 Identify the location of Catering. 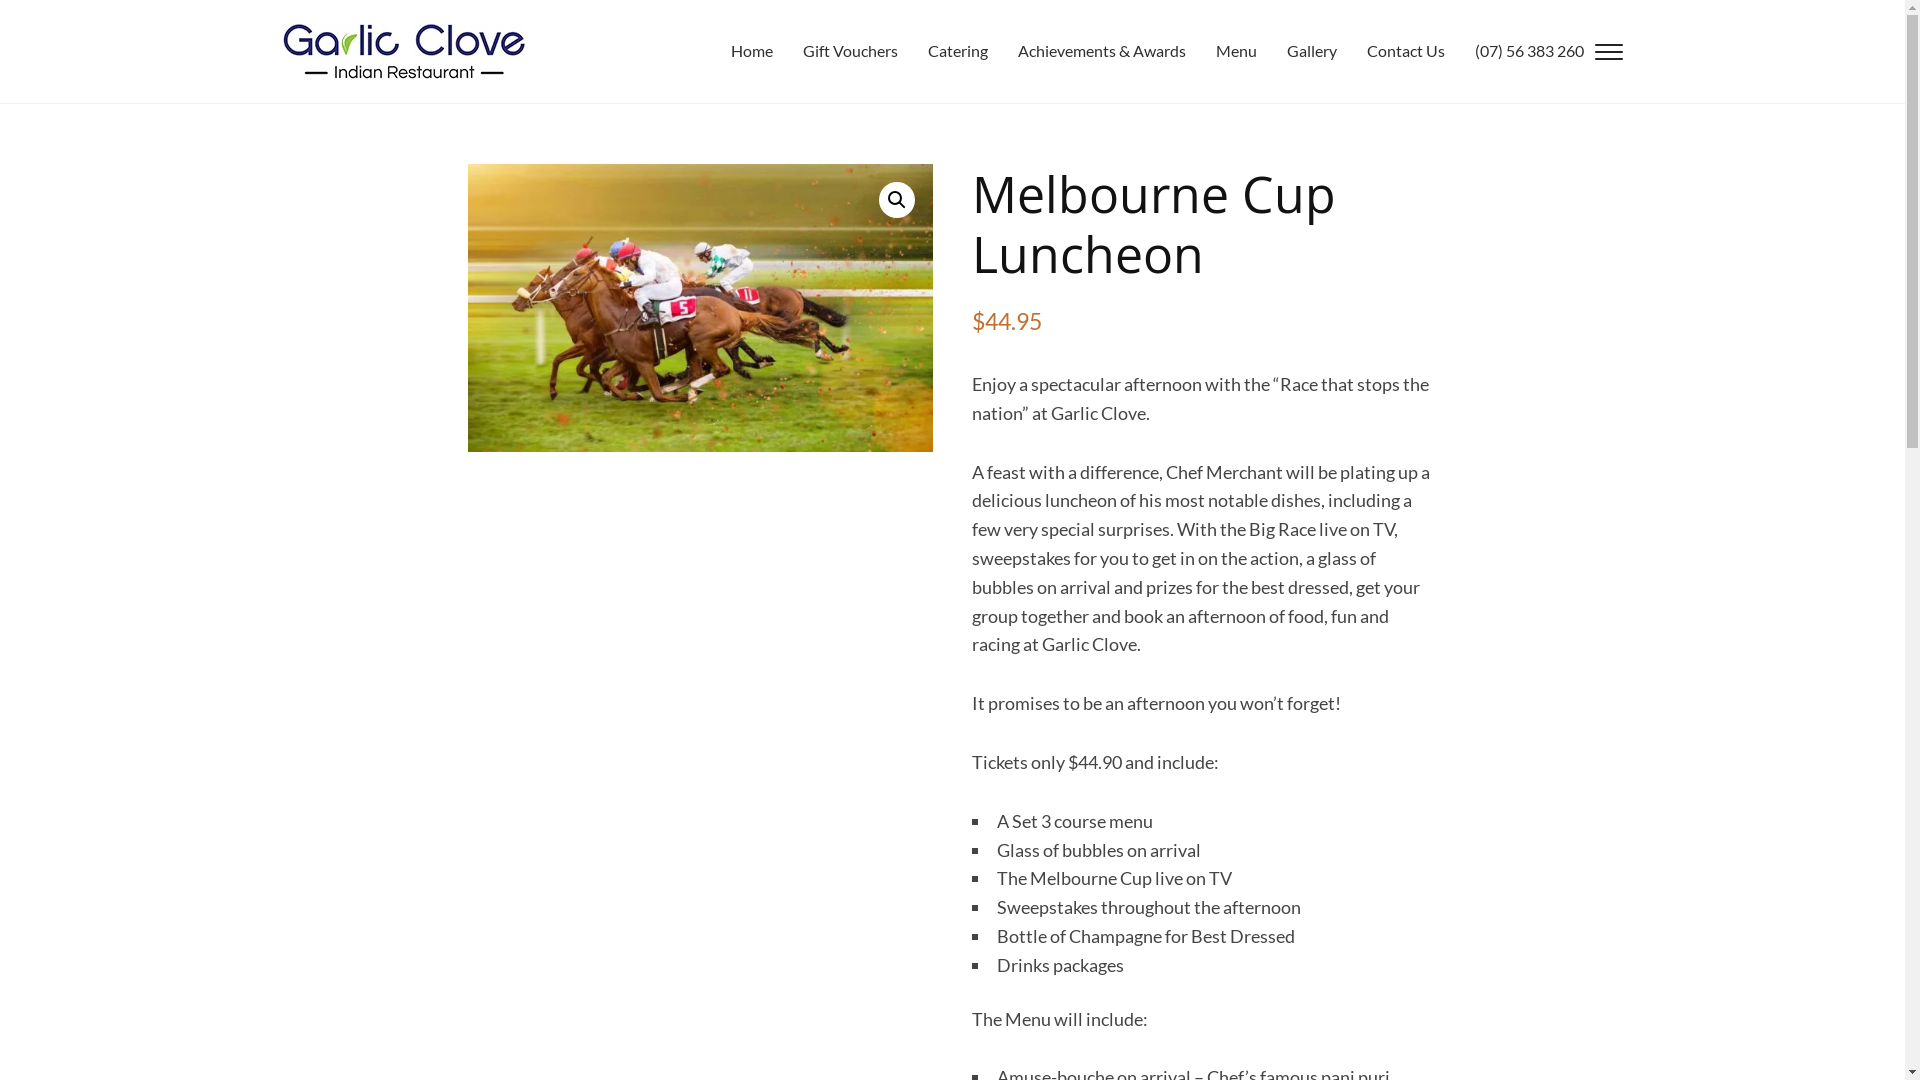
(942, 56).